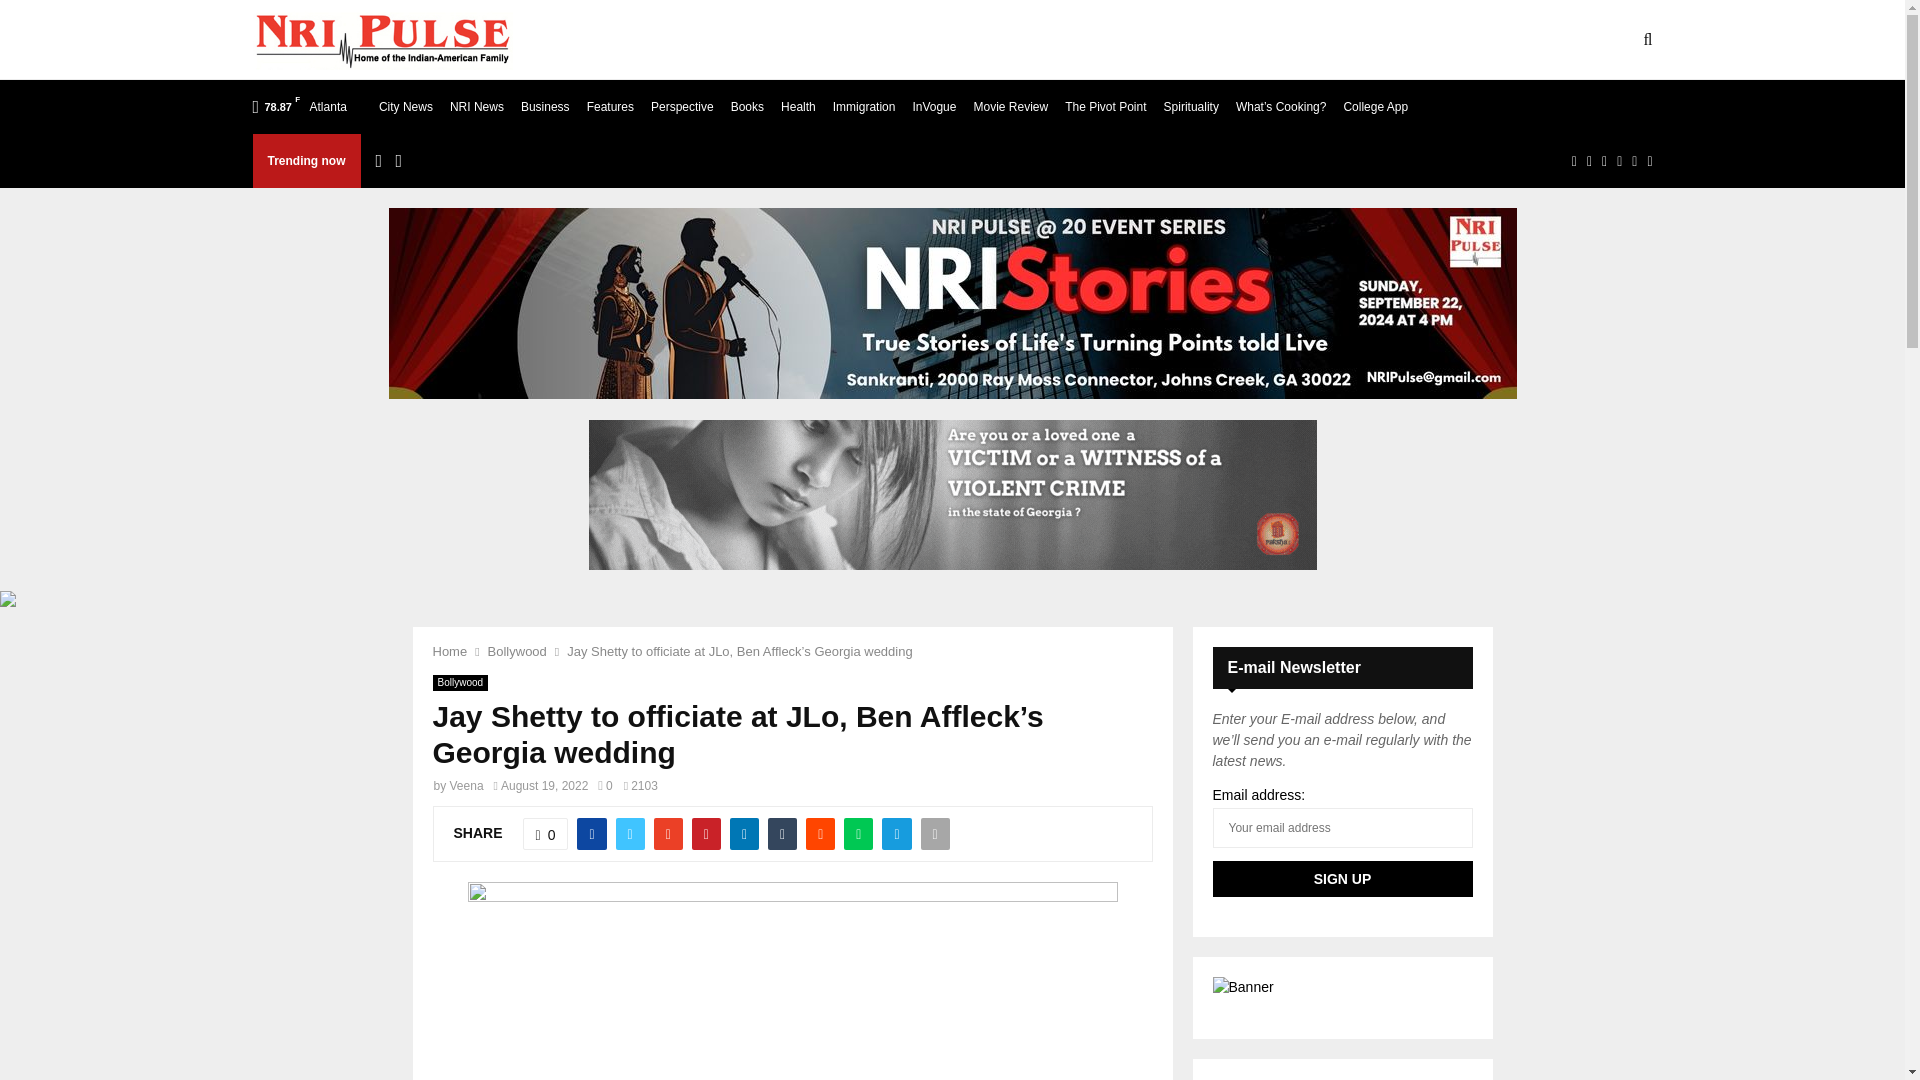  I want to click on Perspective, so click(682, 106).